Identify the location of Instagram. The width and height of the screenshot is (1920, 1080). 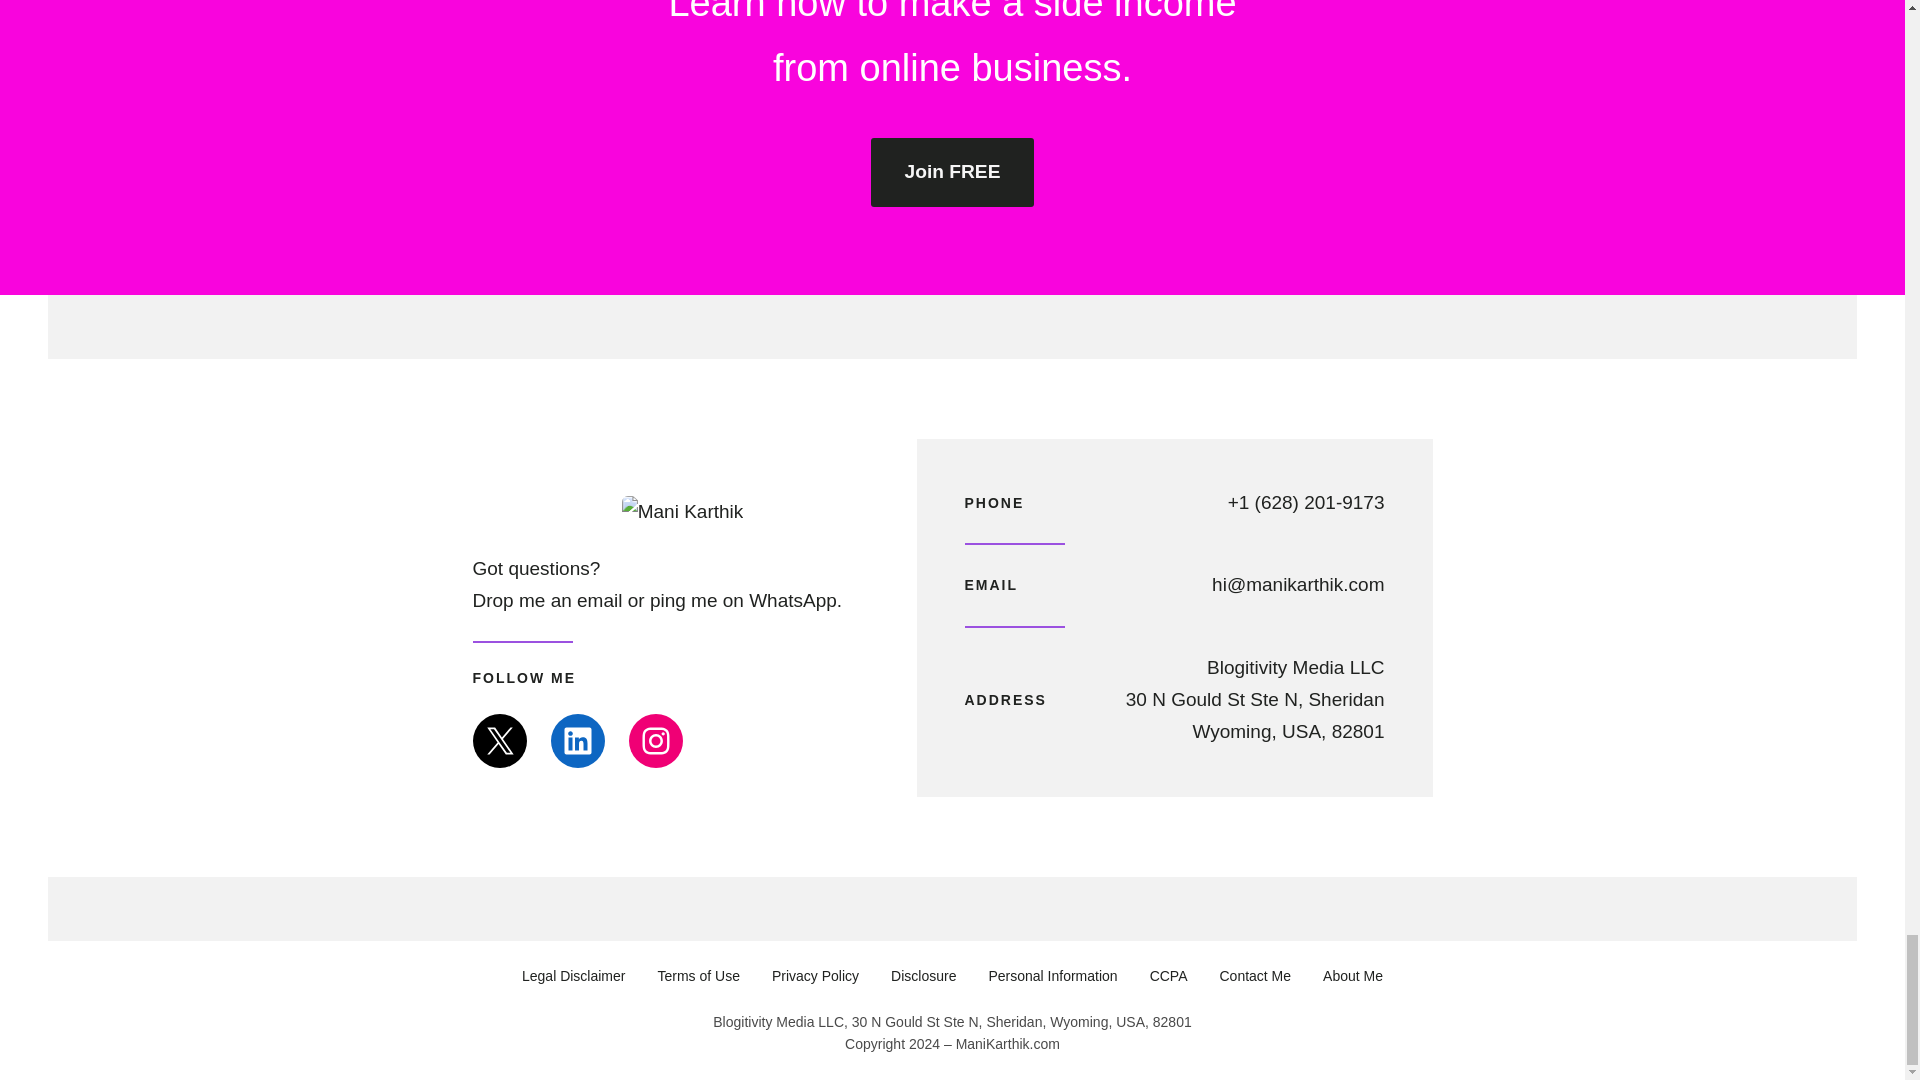
(654, 740).